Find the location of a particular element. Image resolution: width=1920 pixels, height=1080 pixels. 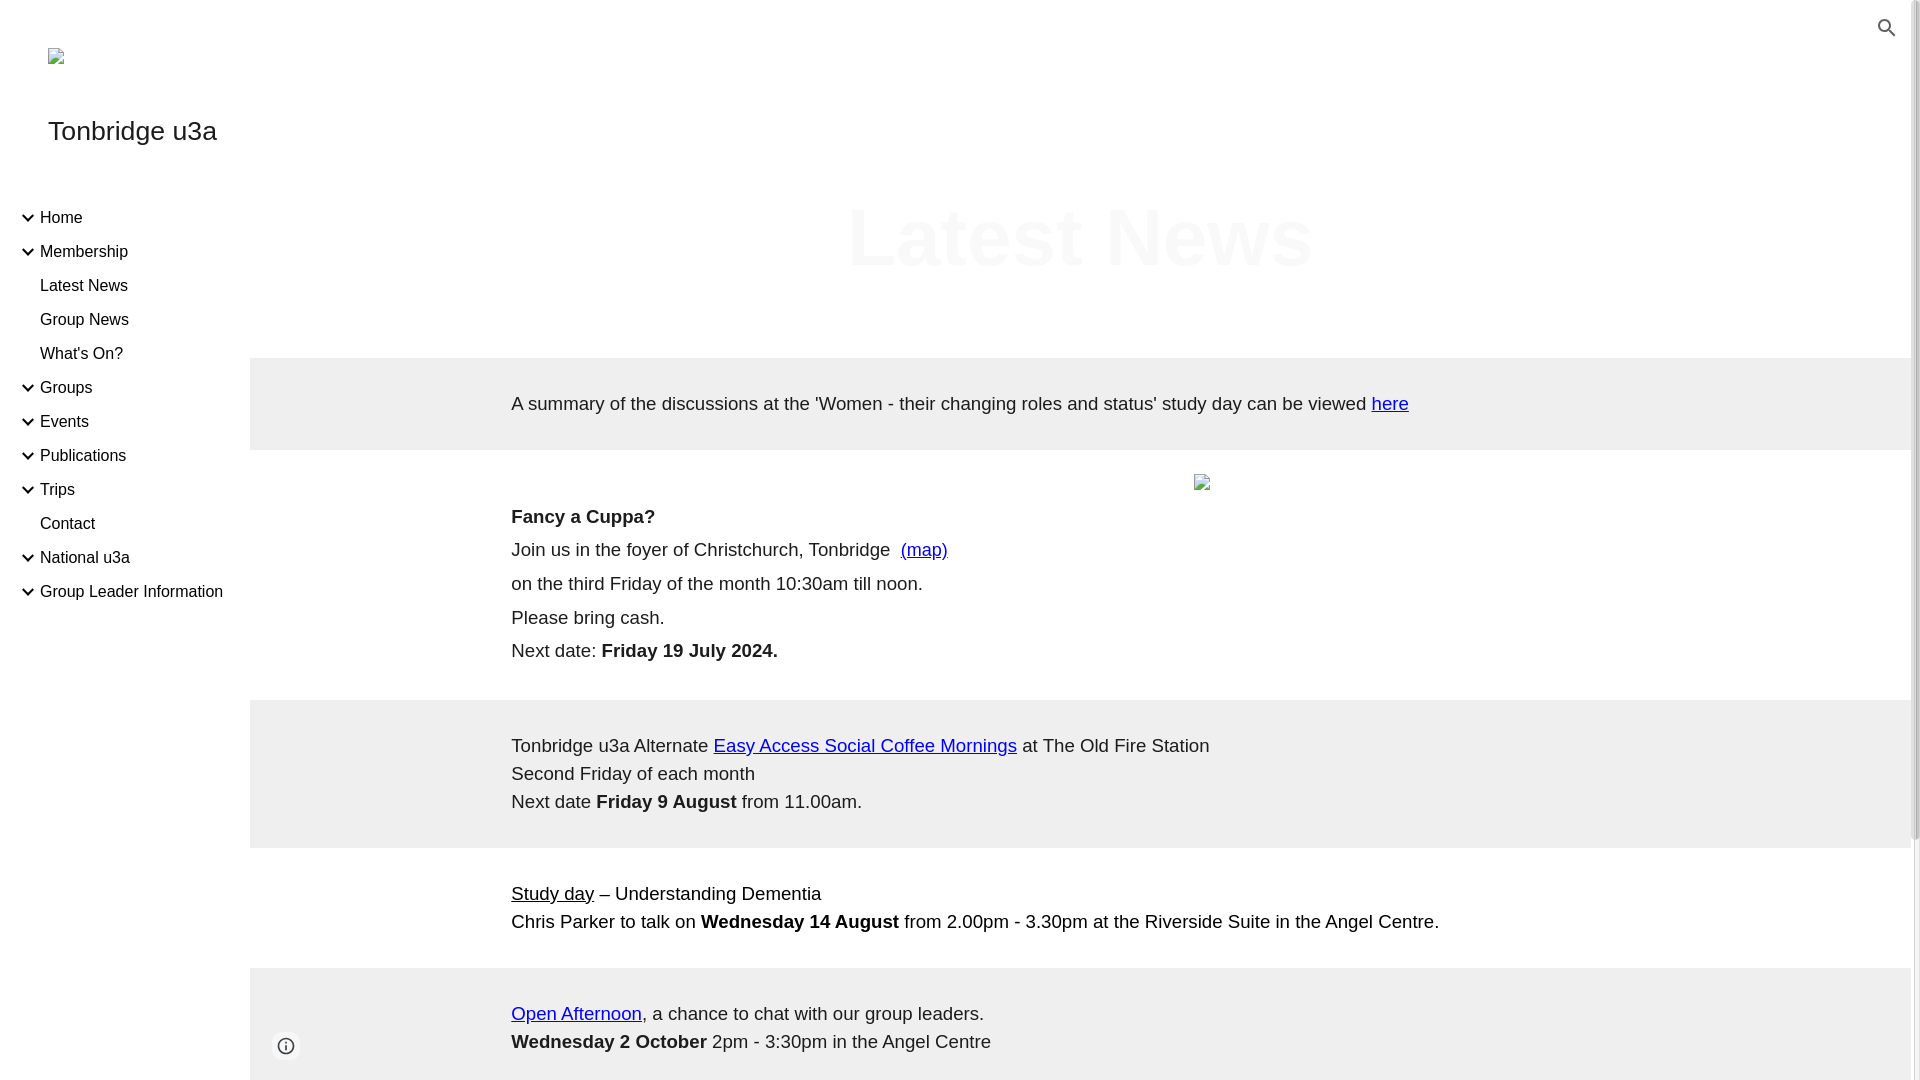

Tonbridge u3a is located at coordinates (133, 130).